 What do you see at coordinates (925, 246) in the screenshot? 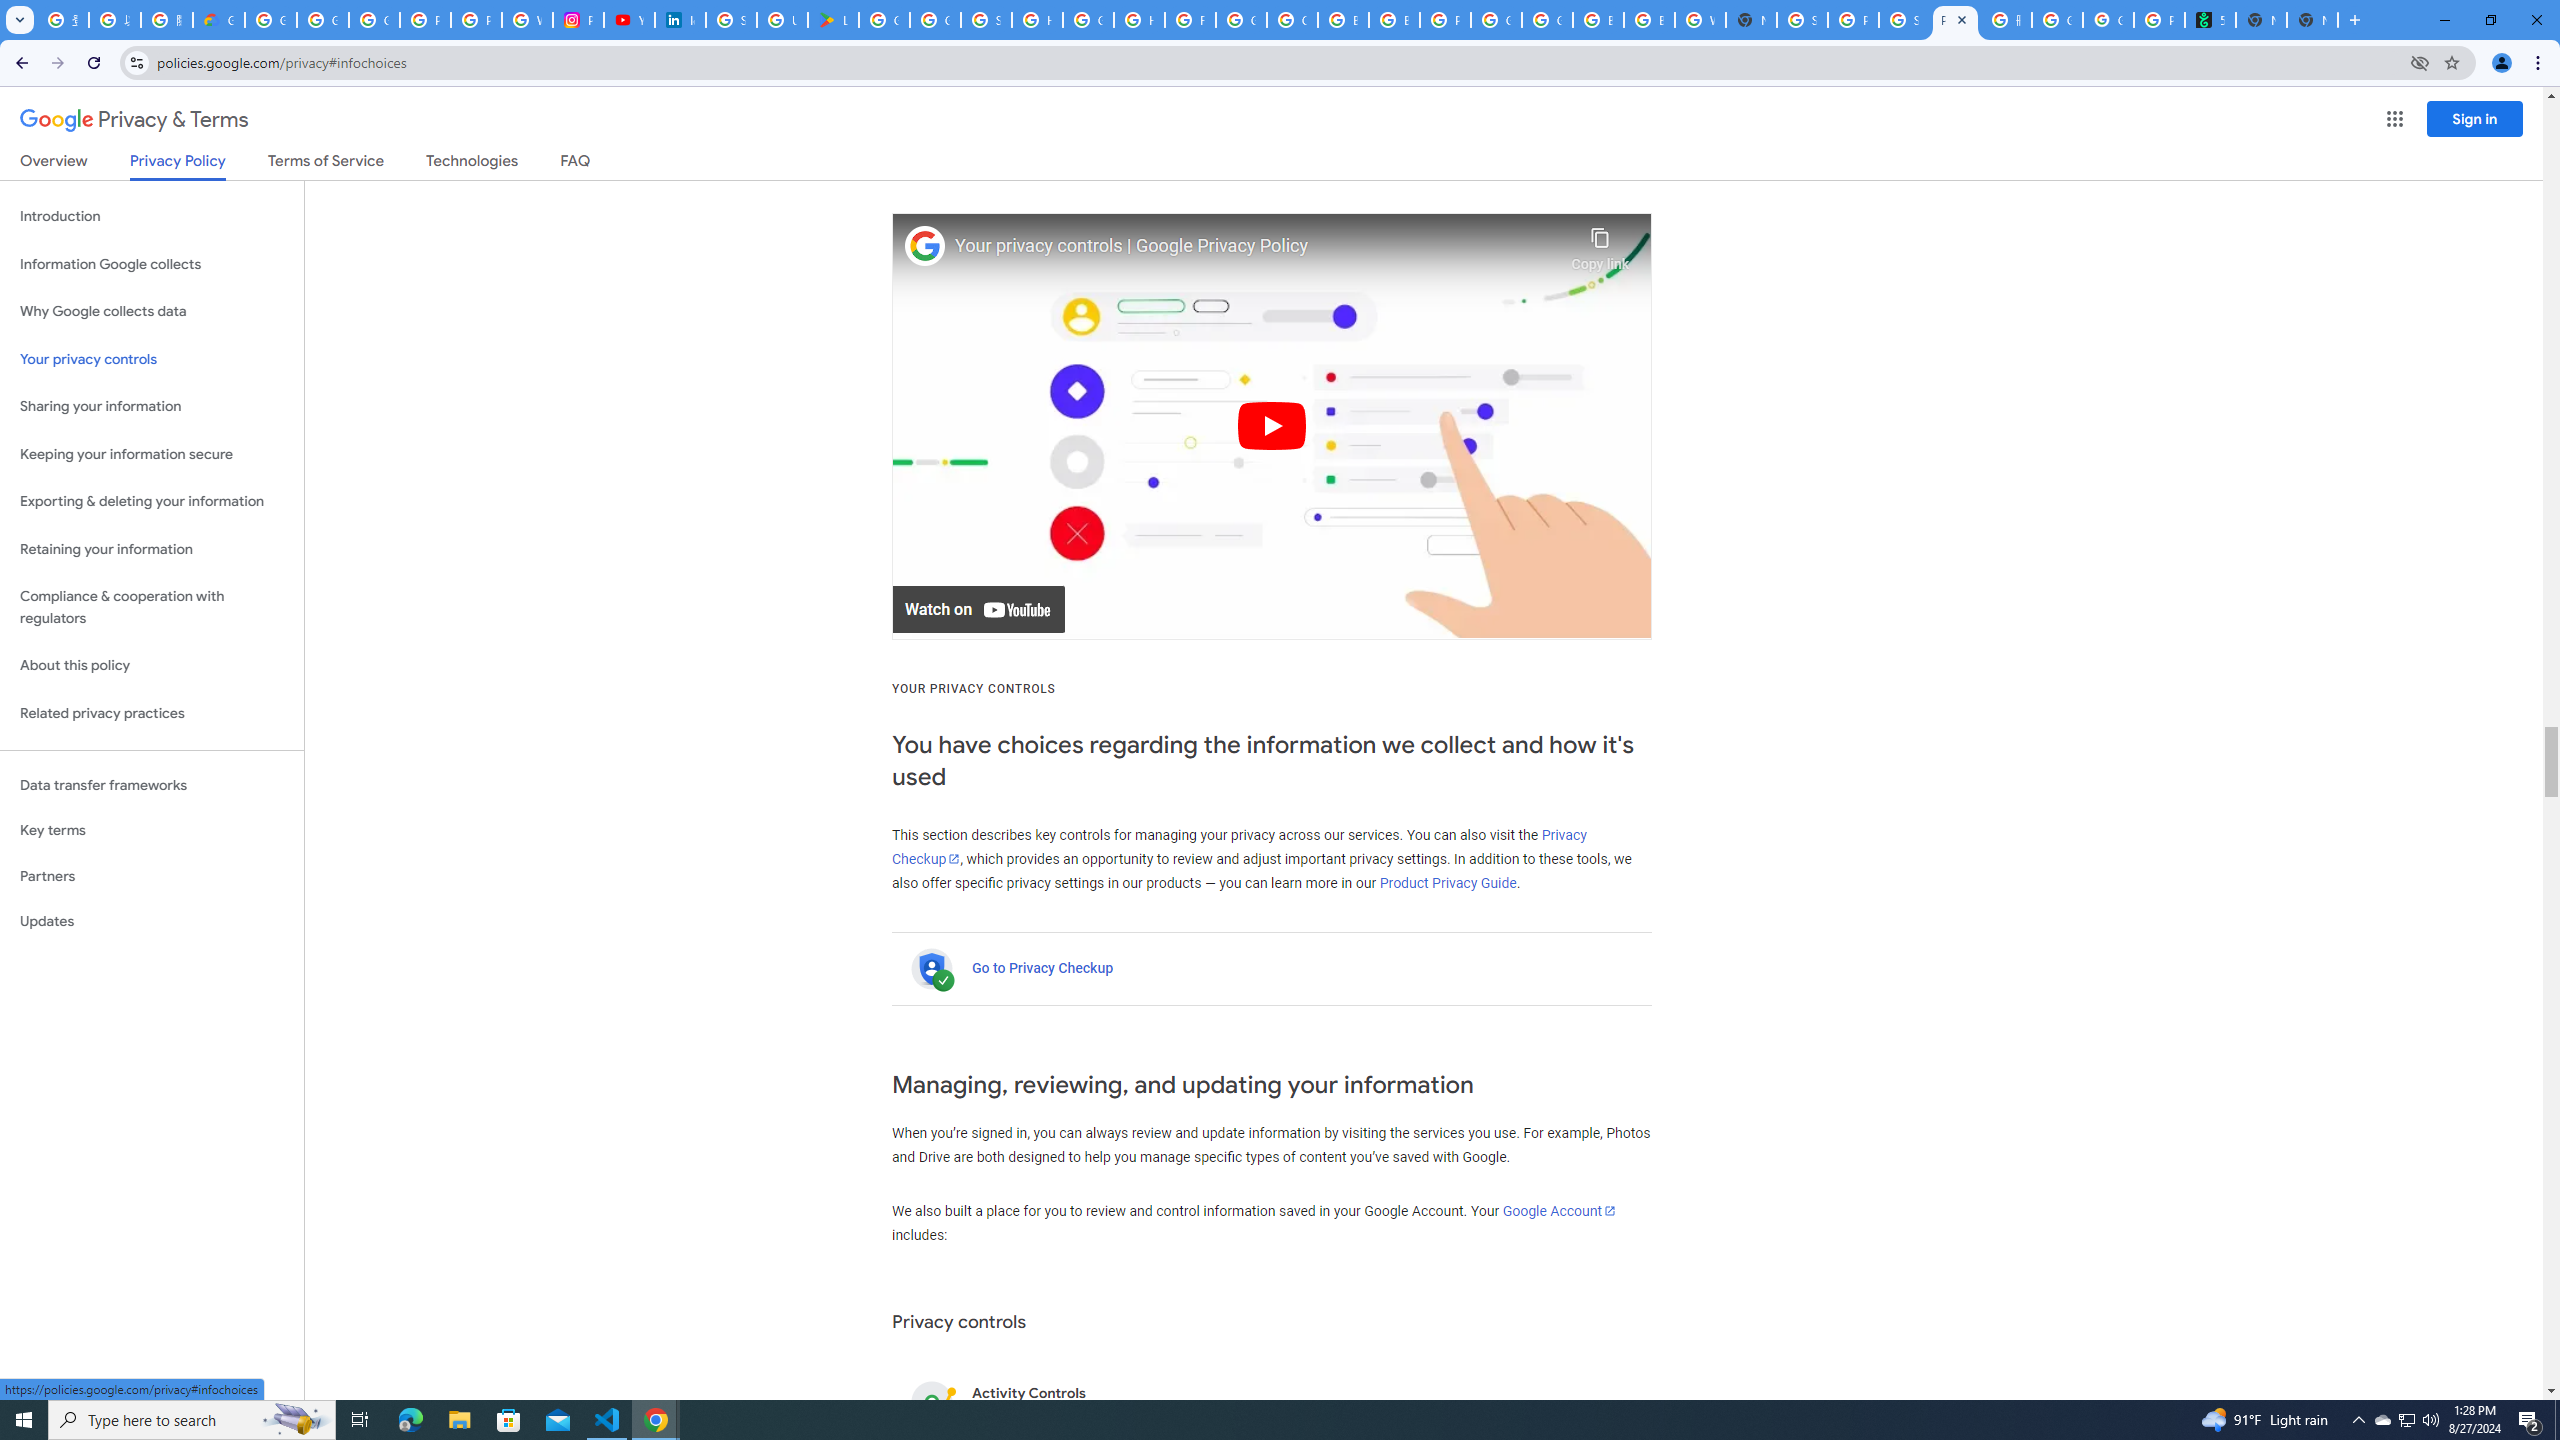
I see `Photo image of Google` at bounding box center [925, 246].